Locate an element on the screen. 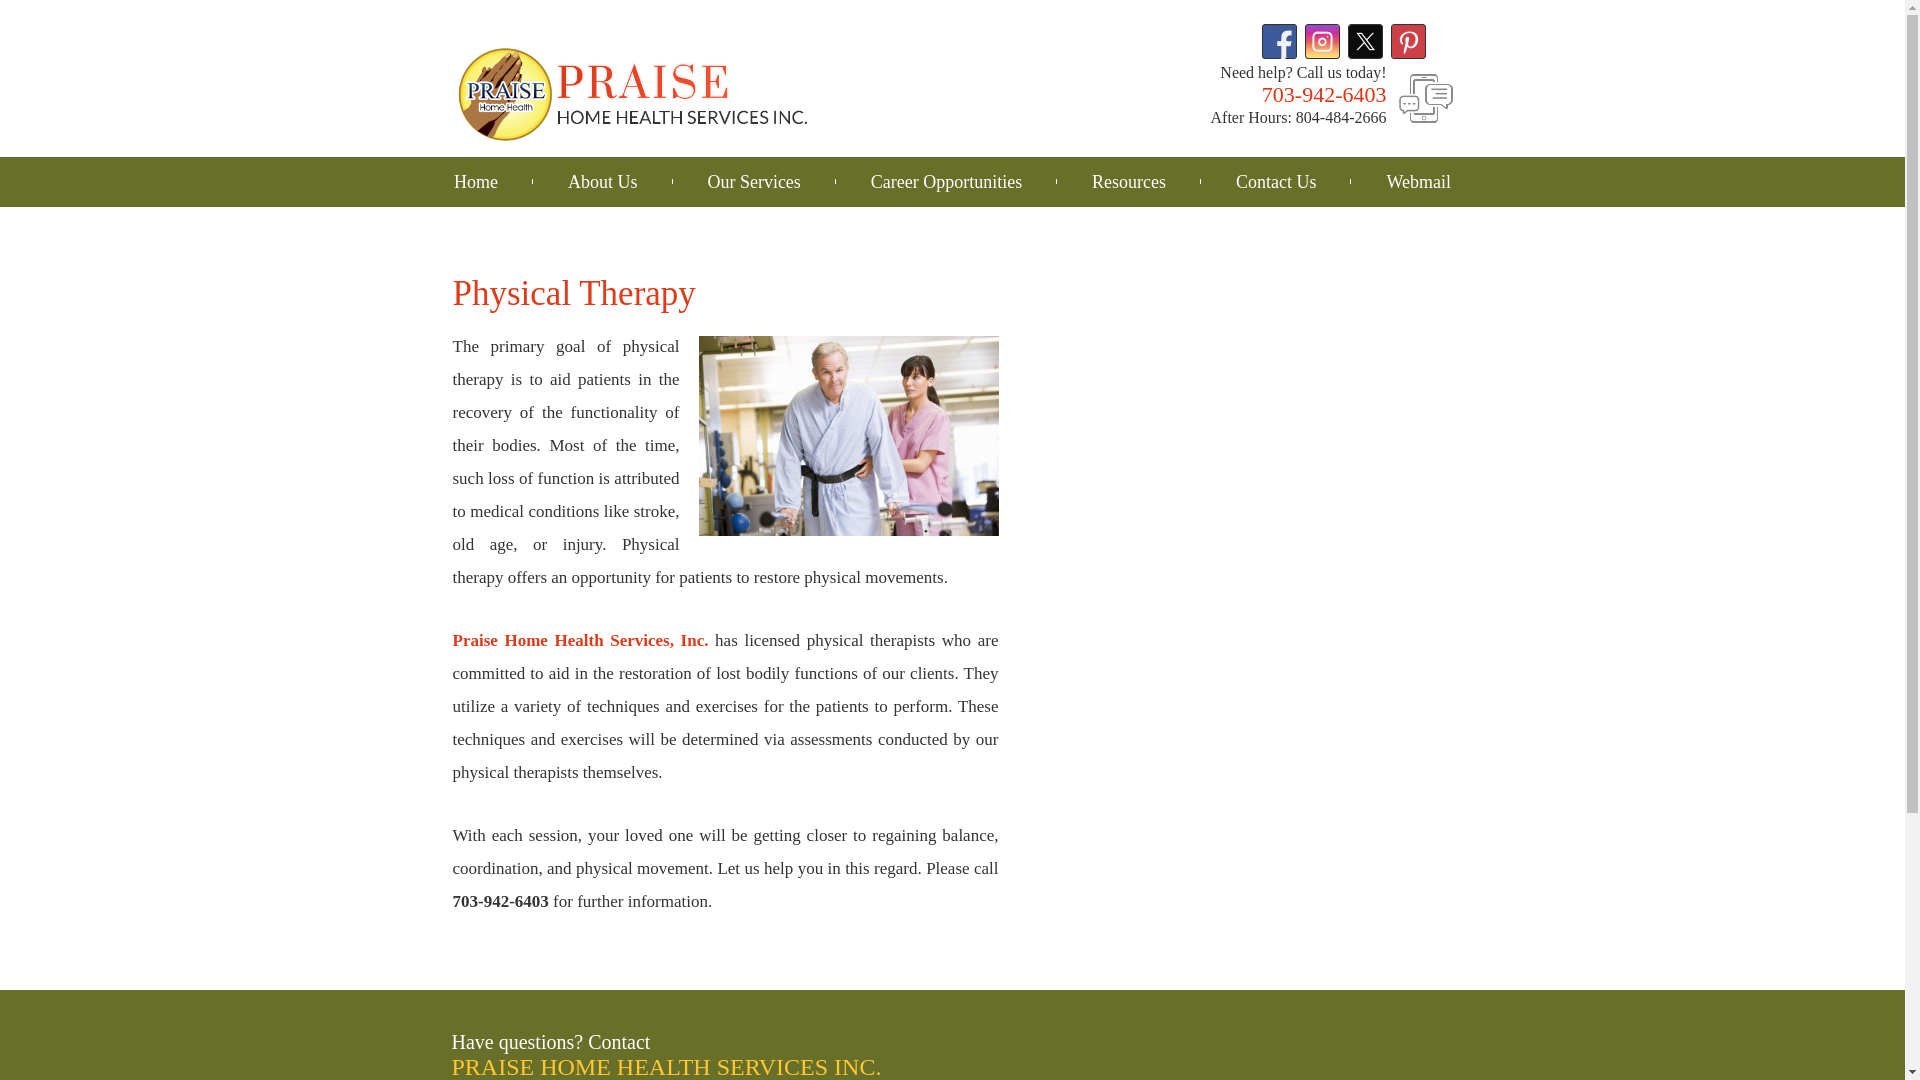 The height and width of the screenshot is (1080, 1920). About Us is located at coordinates (603, 182).